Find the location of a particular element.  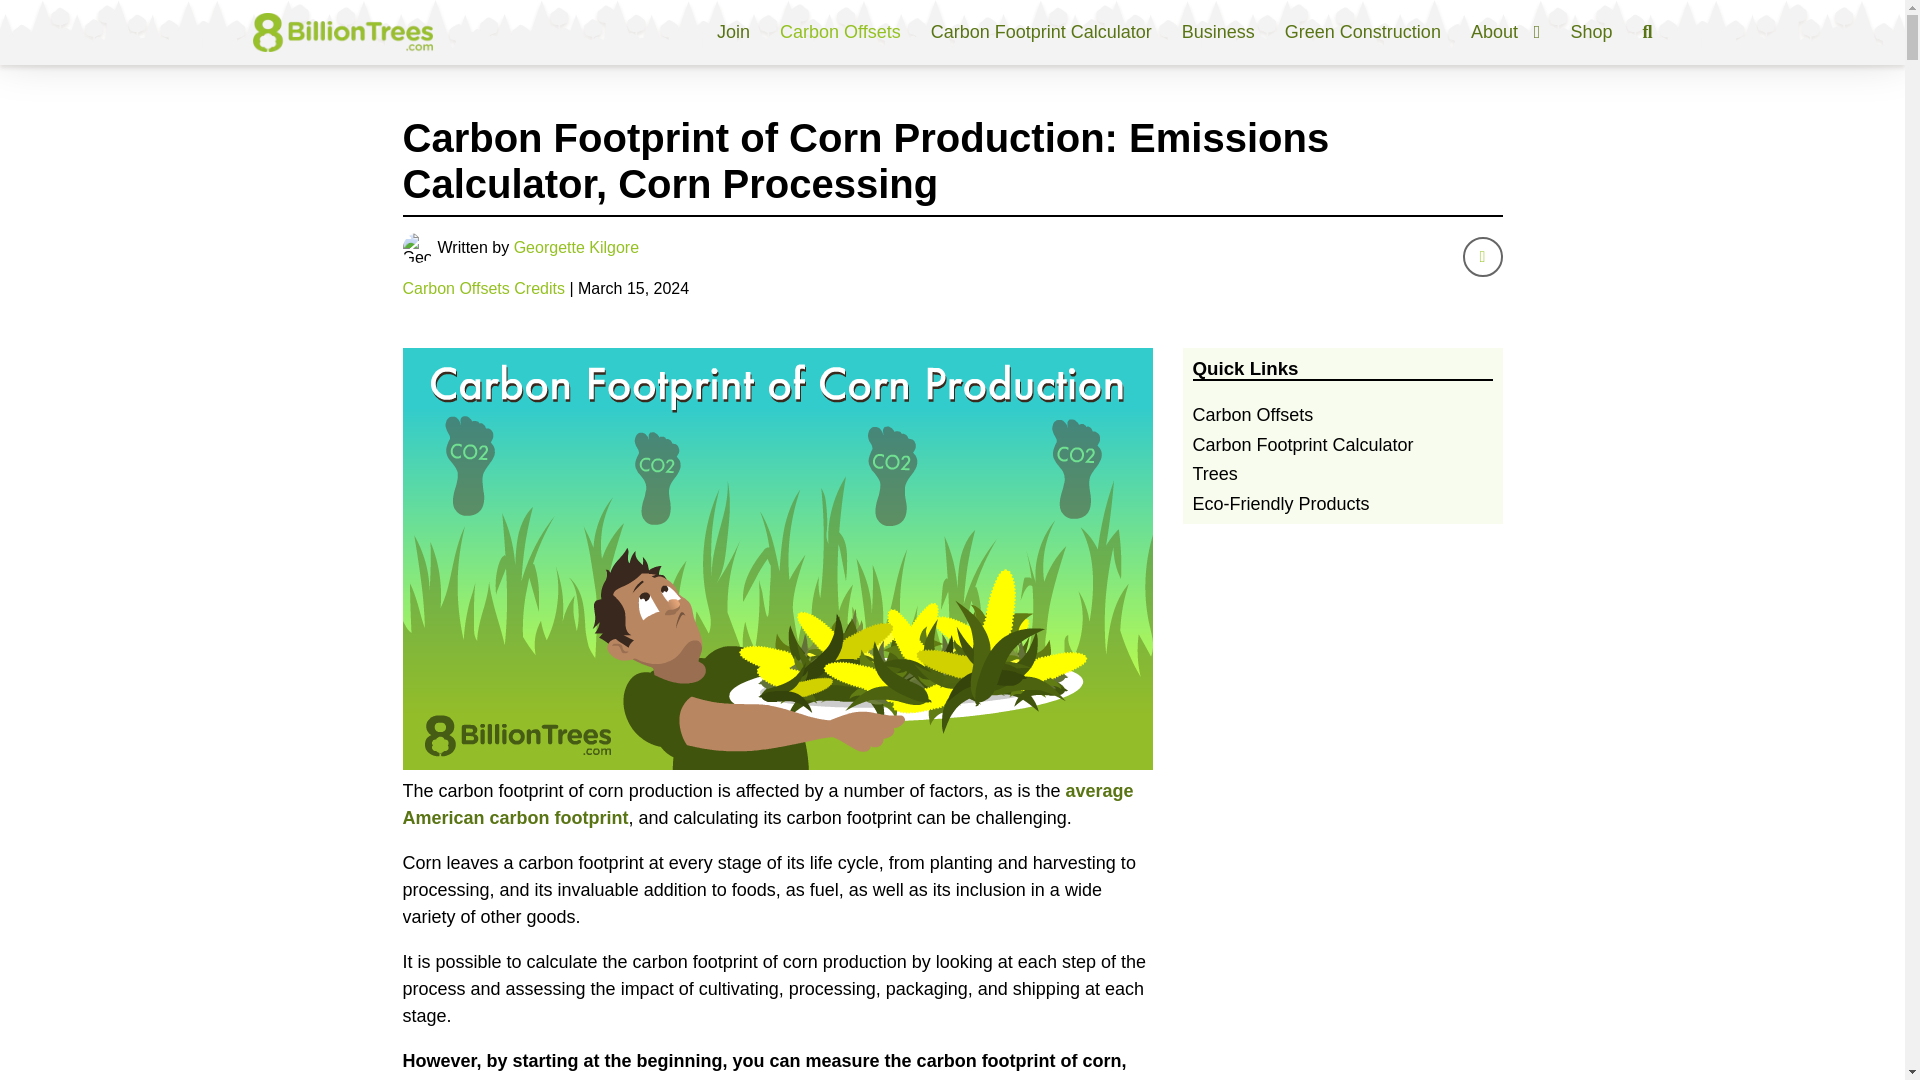

Carbon Offsets is located at coordinates (840, 32).